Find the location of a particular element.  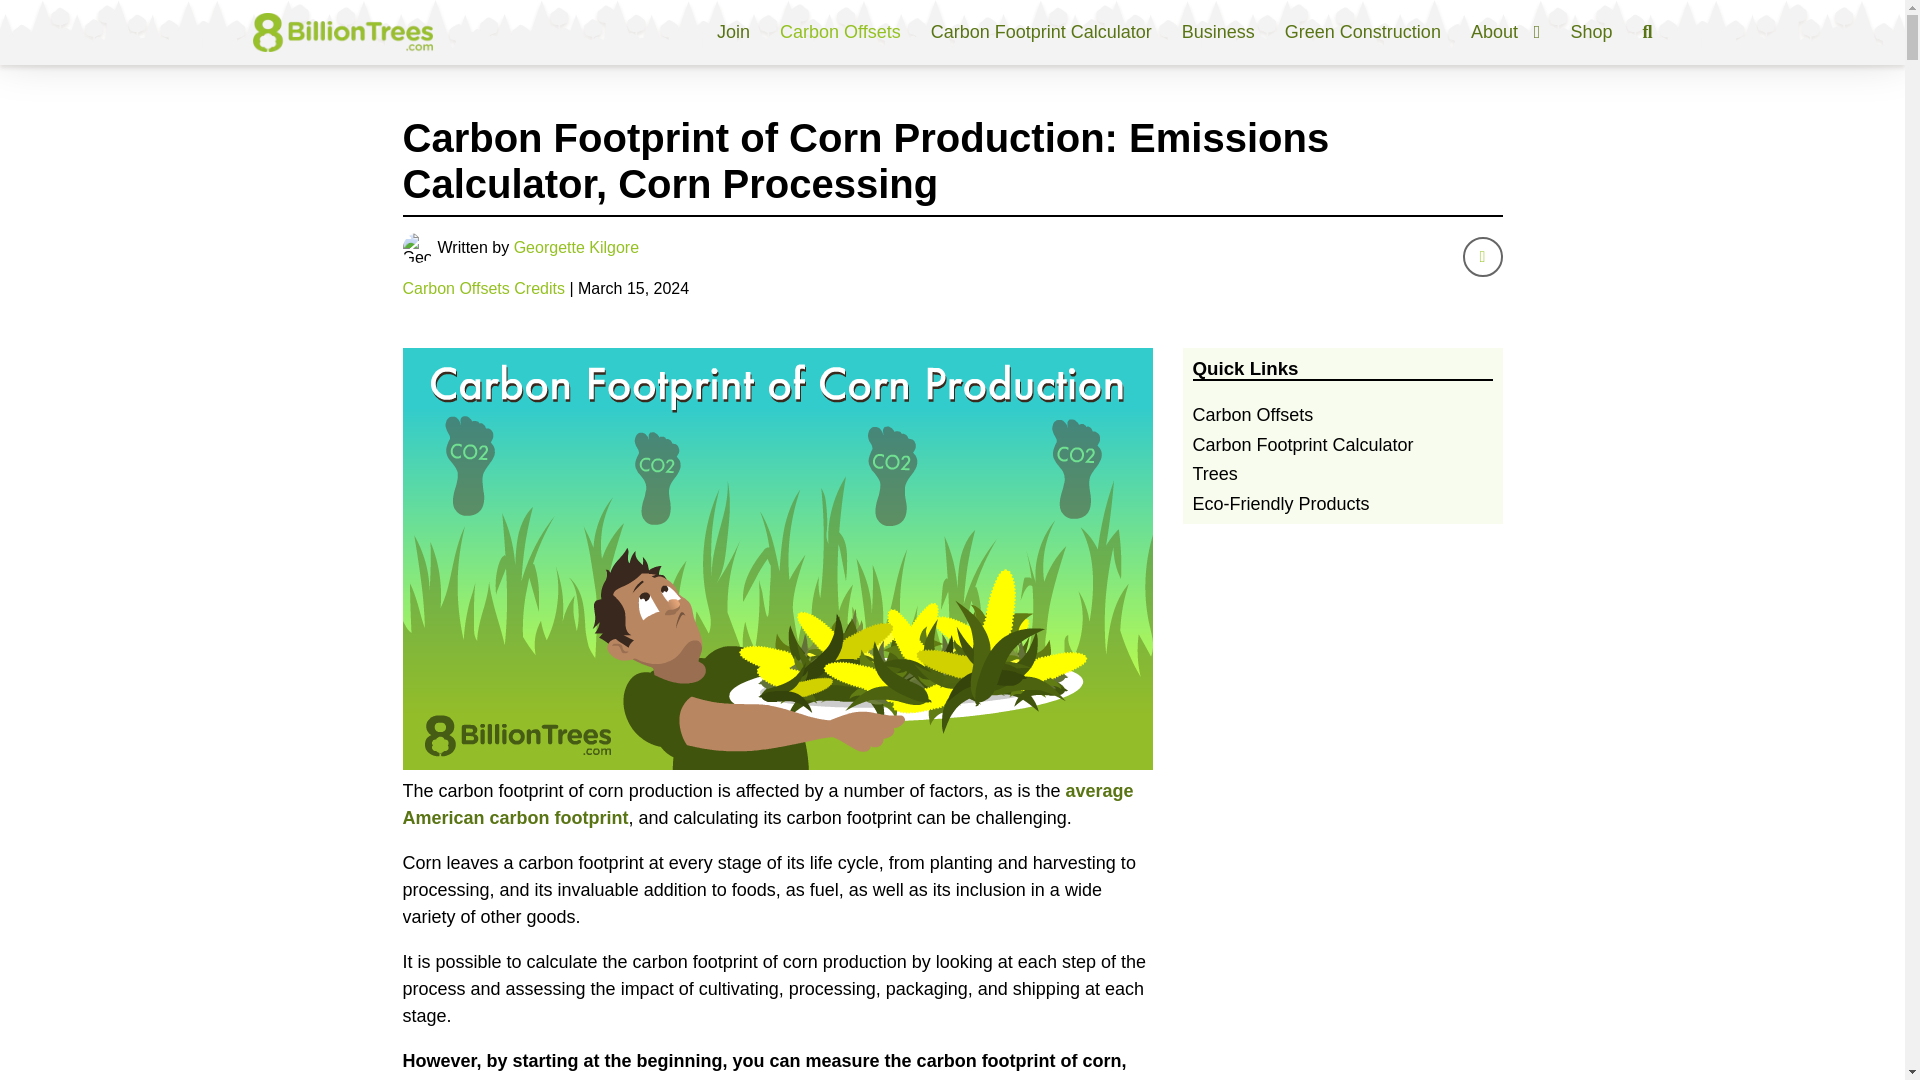

Carbon Offsets is located at coordinates (840, 32).